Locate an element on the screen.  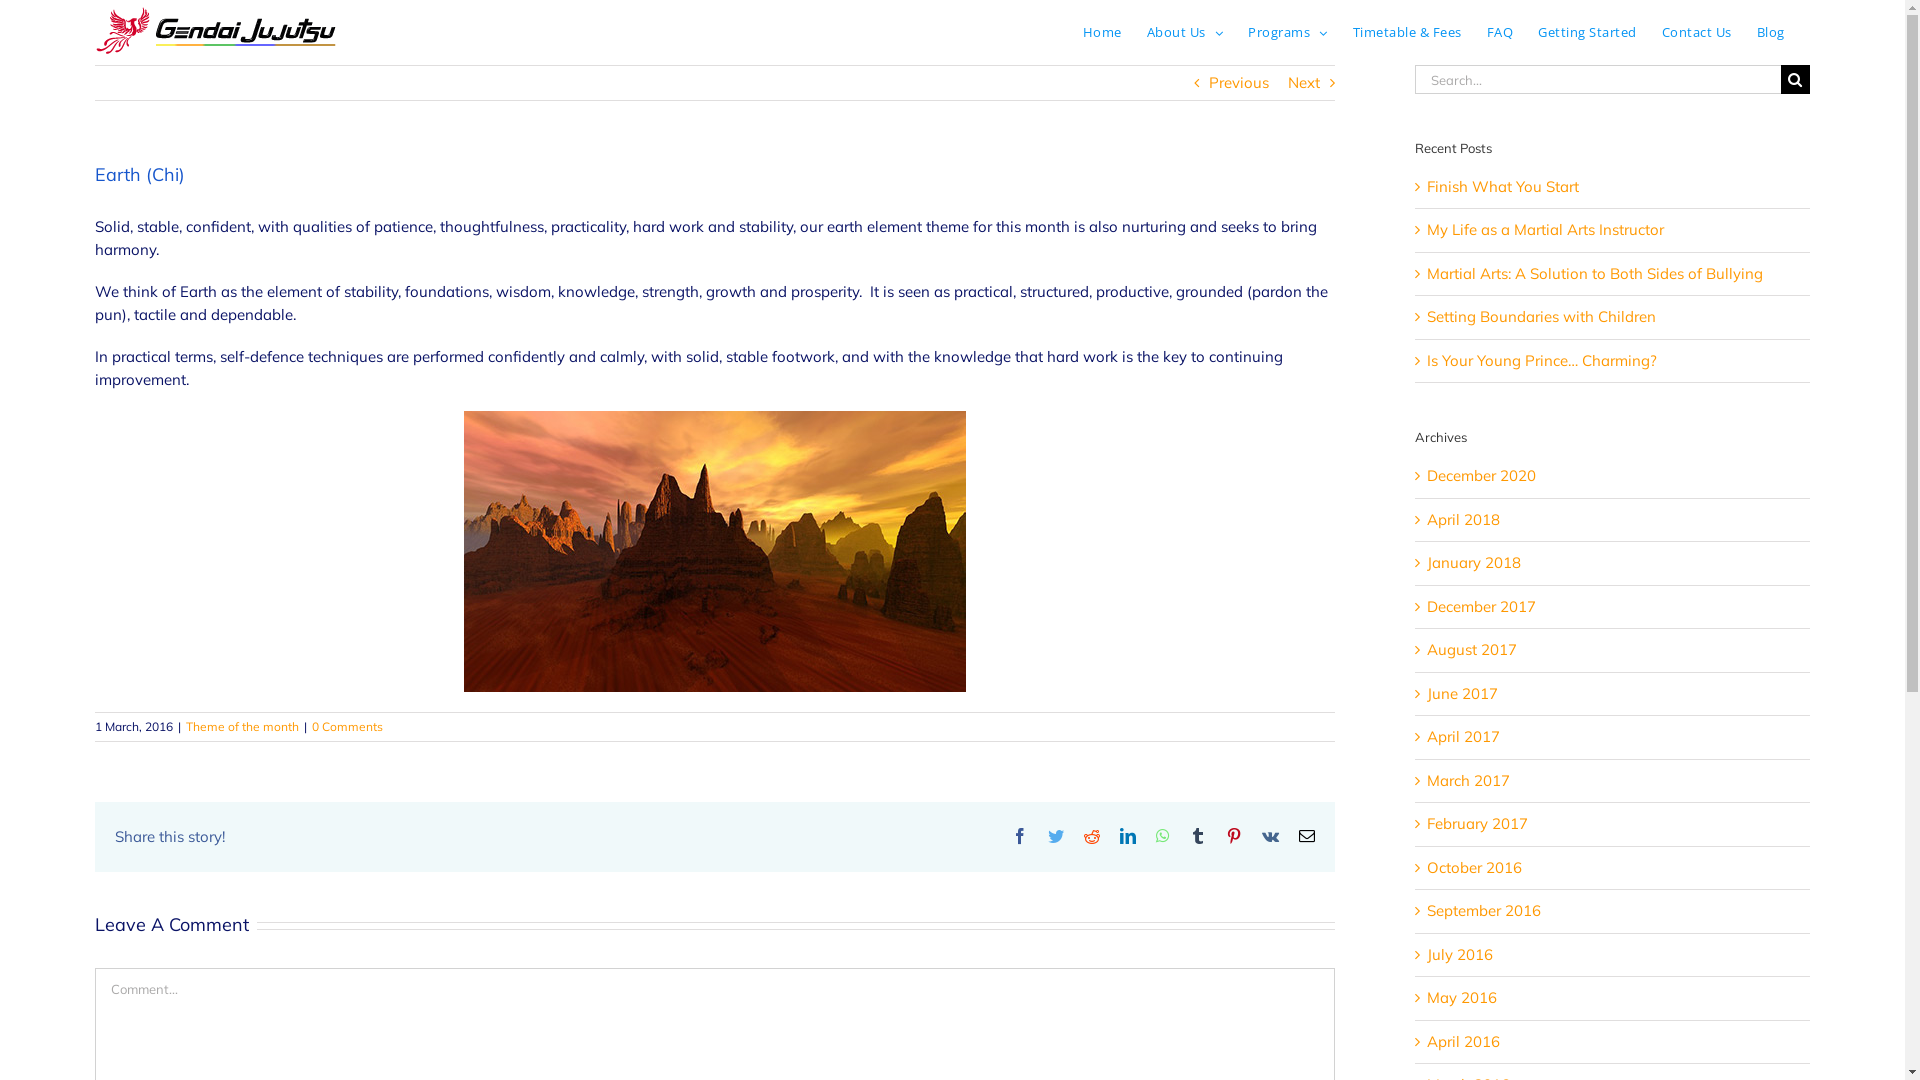
WhatsApp is located at coordinates (1163, 836).